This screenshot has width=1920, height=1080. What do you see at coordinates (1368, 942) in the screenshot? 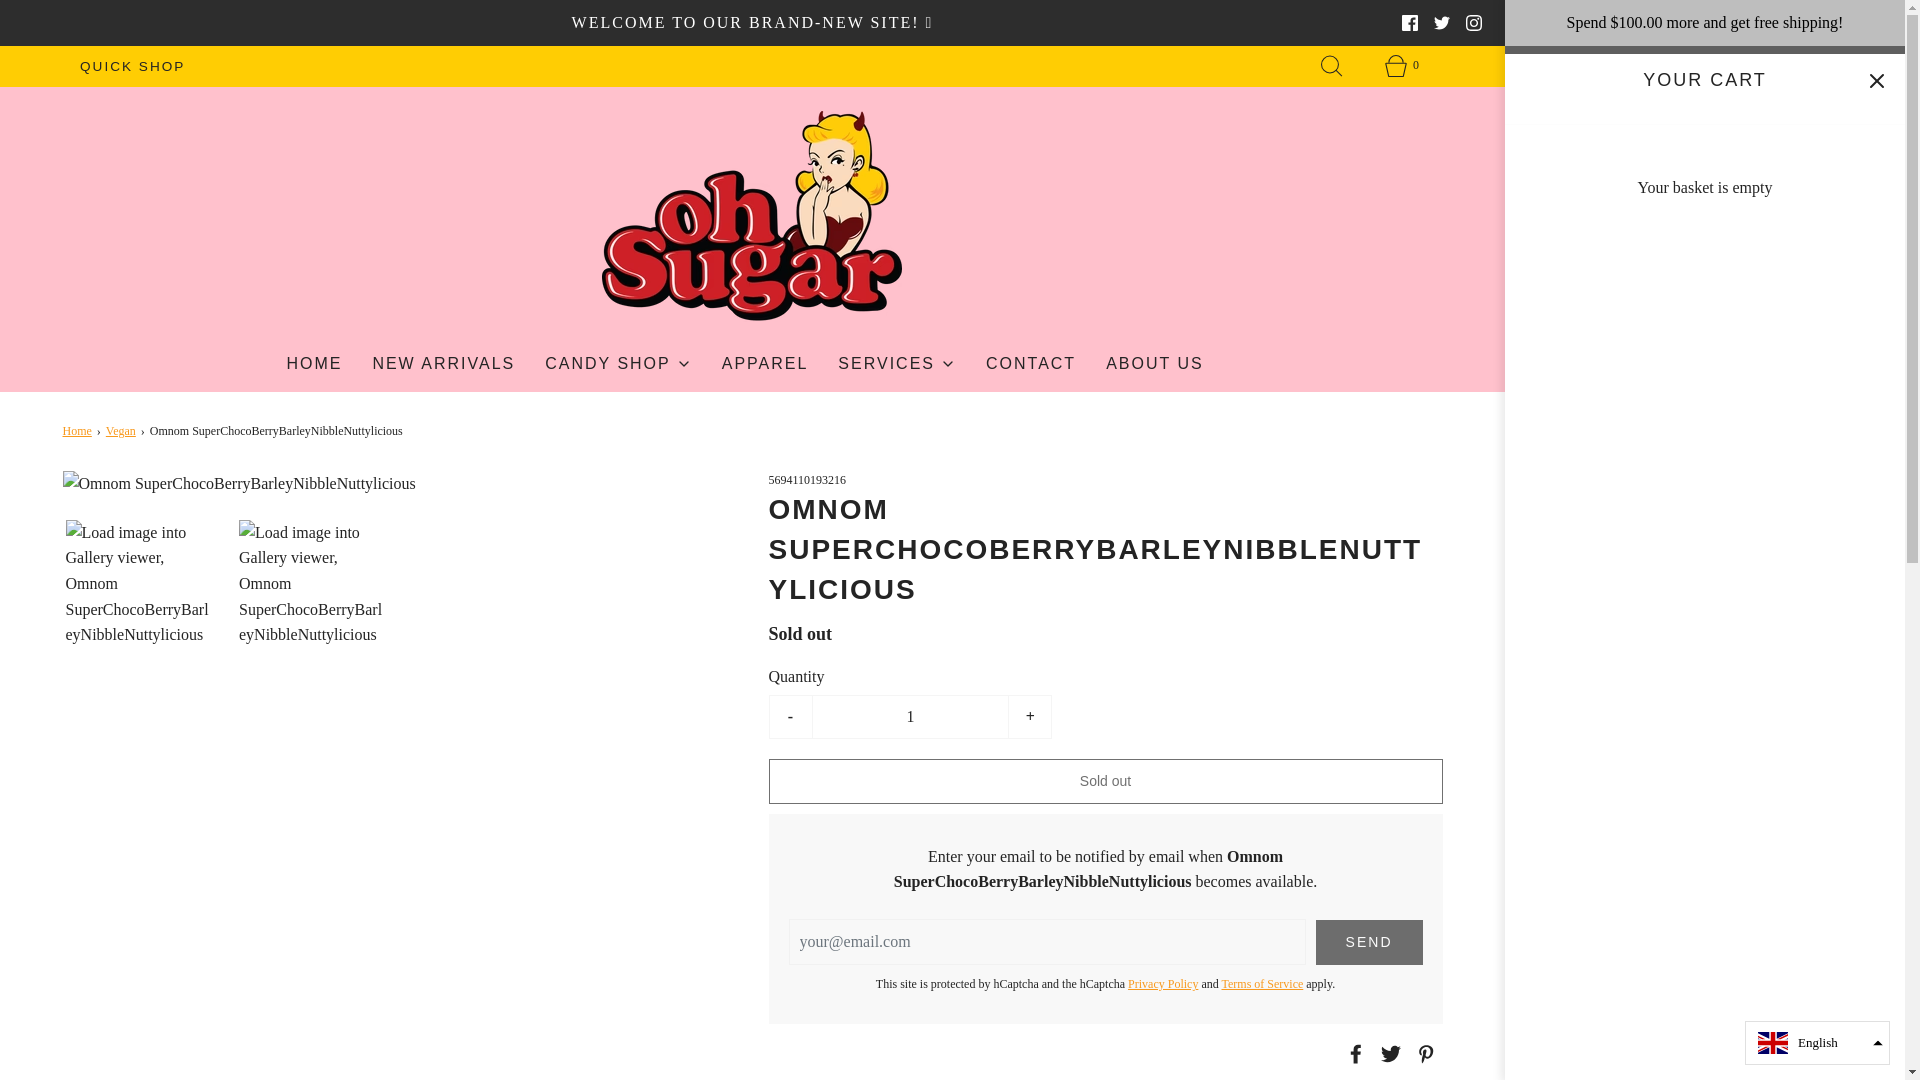
I see `Send` at bounding box center [1368, 942].